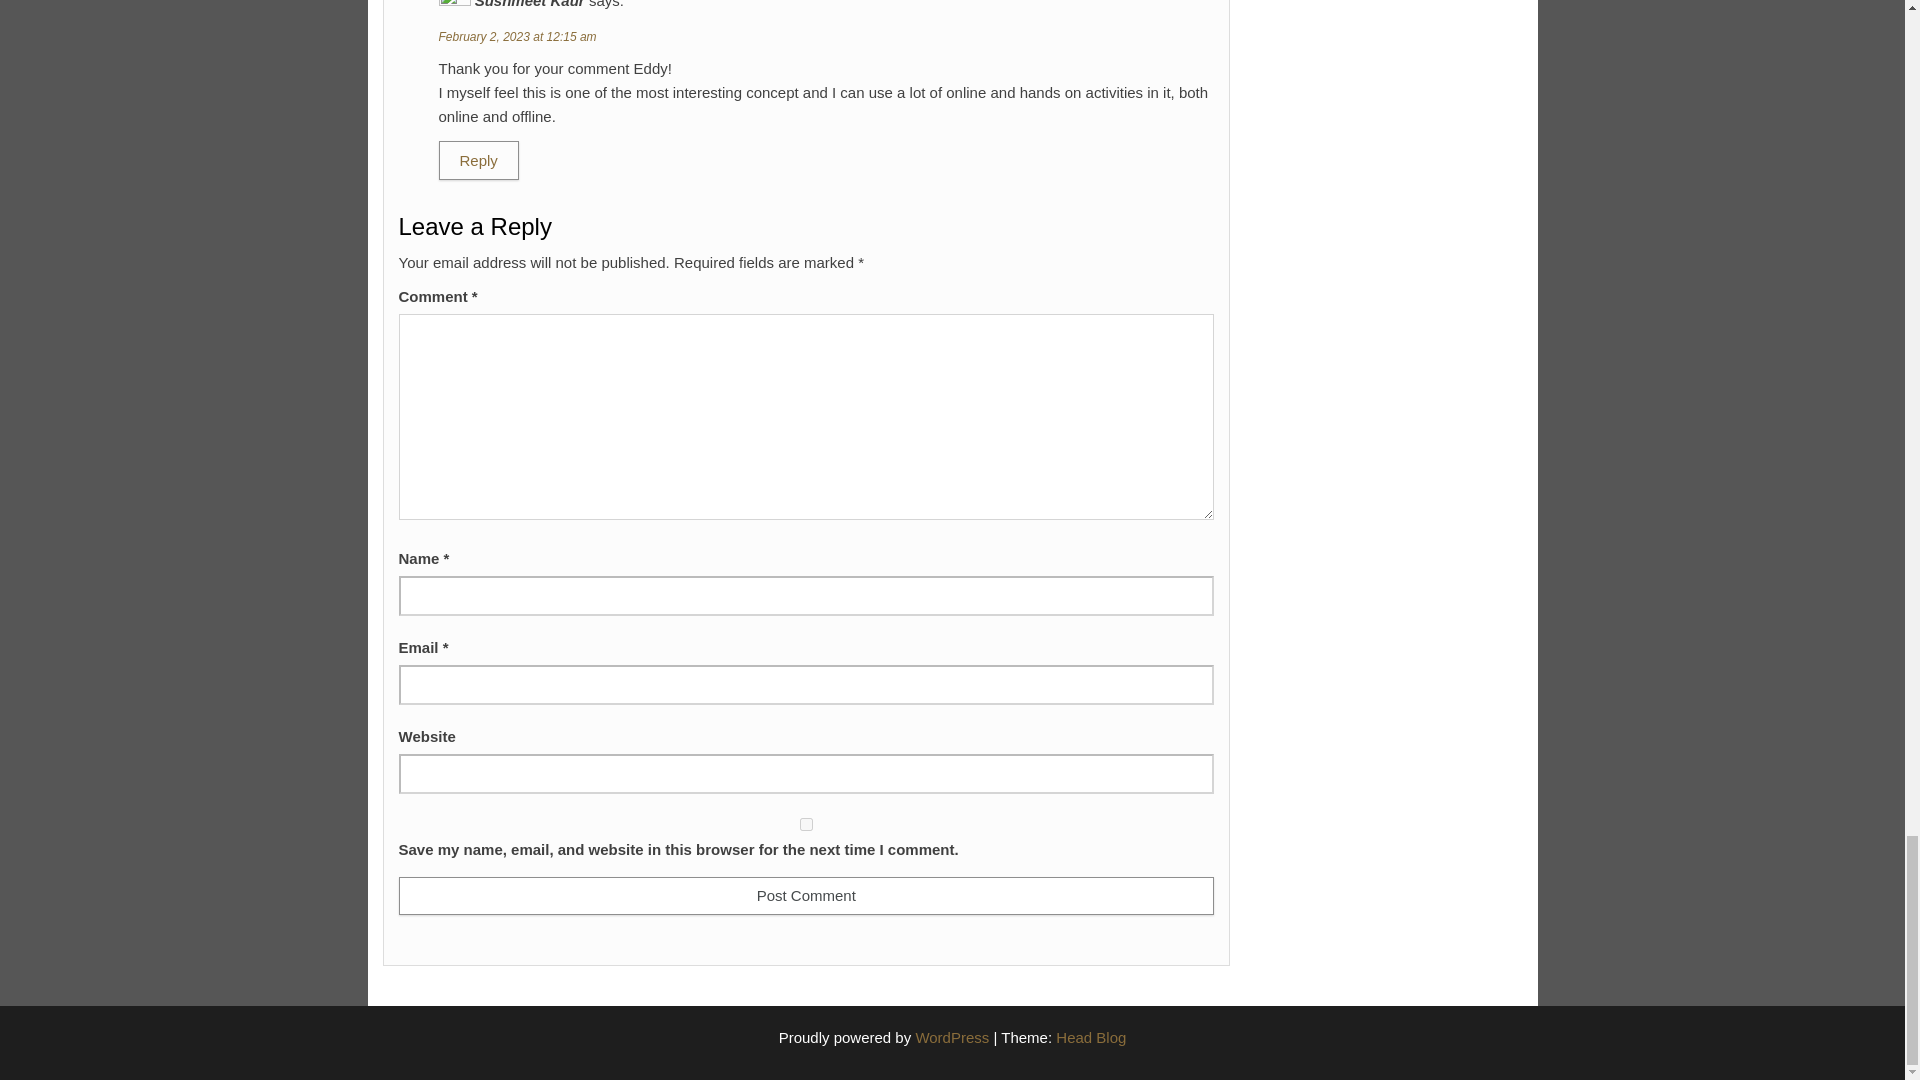 This screenshot has width=1920, height=1080. Describe the element at coordinates (805, 824) in the screenshot. I see `yes` at that location.